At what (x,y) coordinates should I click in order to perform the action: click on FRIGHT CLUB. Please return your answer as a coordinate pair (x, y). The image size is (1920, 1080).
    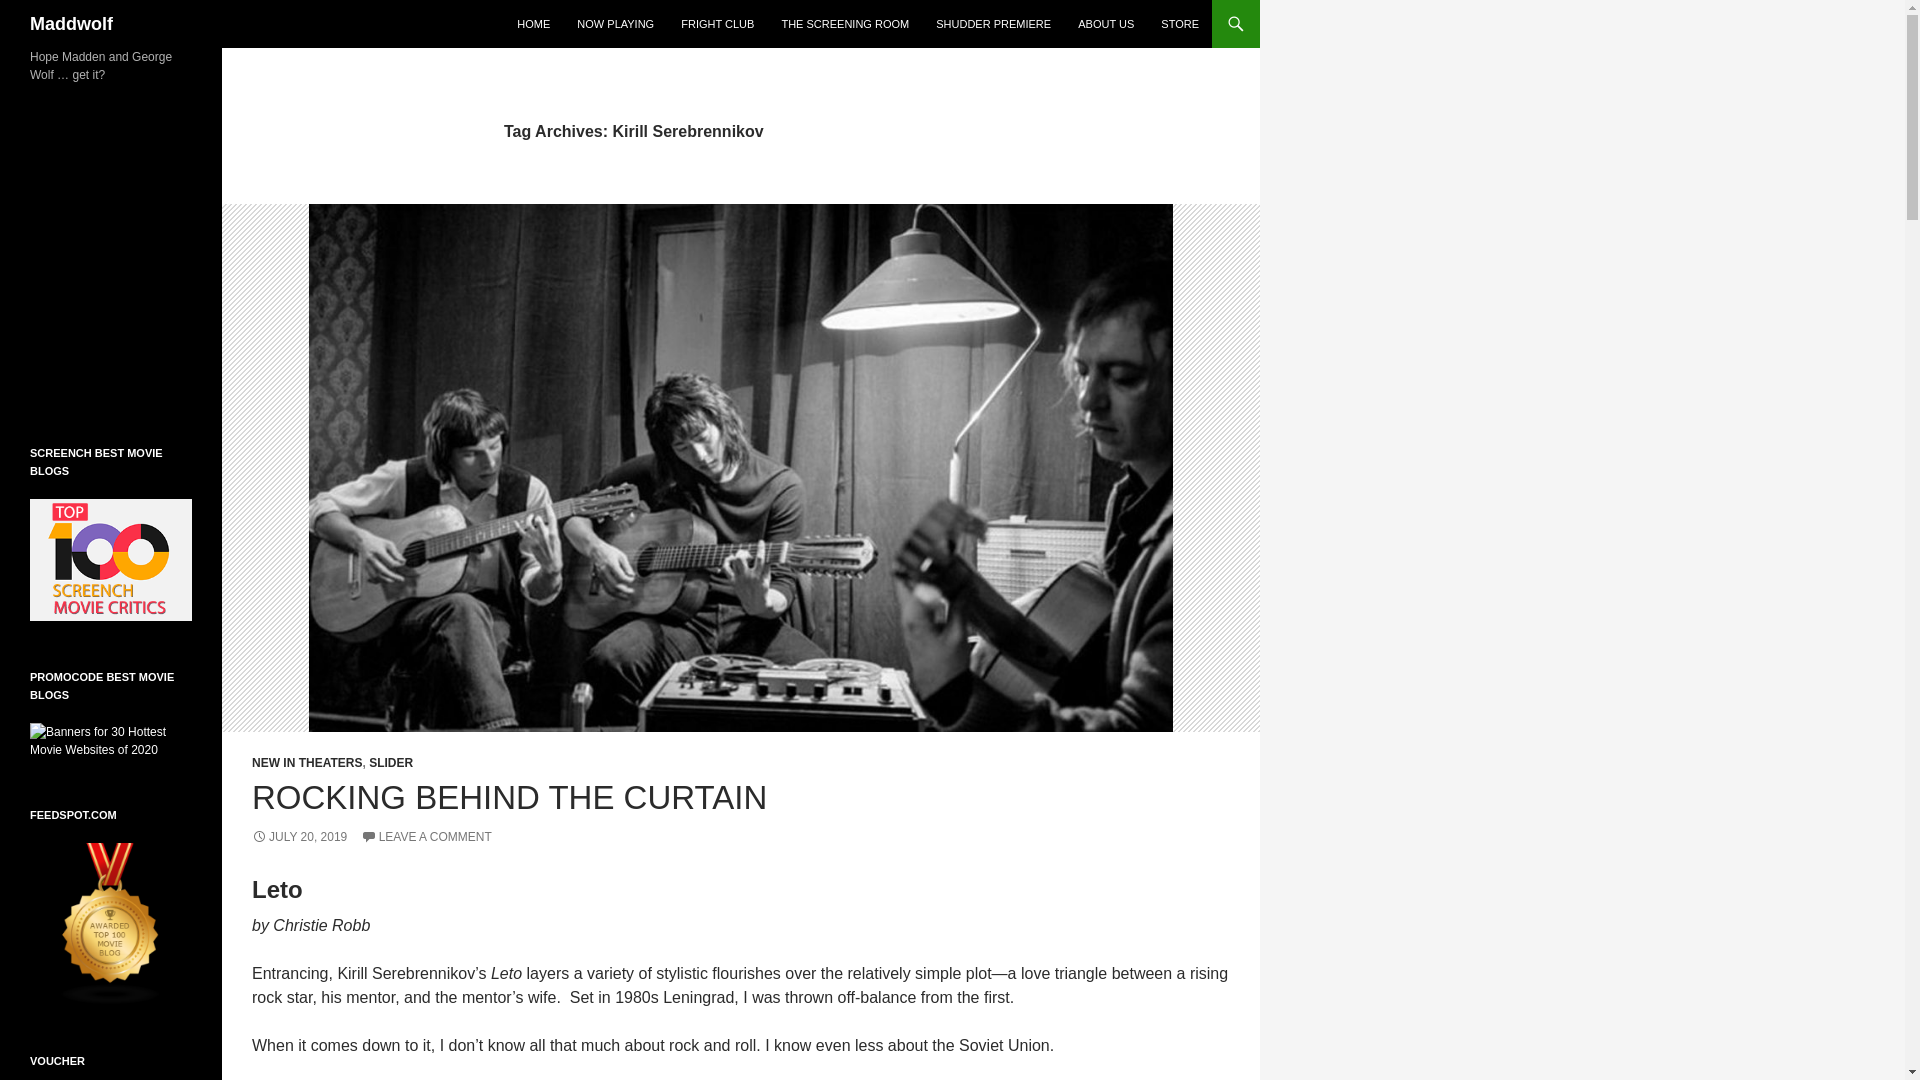
    Looking at the image, I should click on (717, 24).